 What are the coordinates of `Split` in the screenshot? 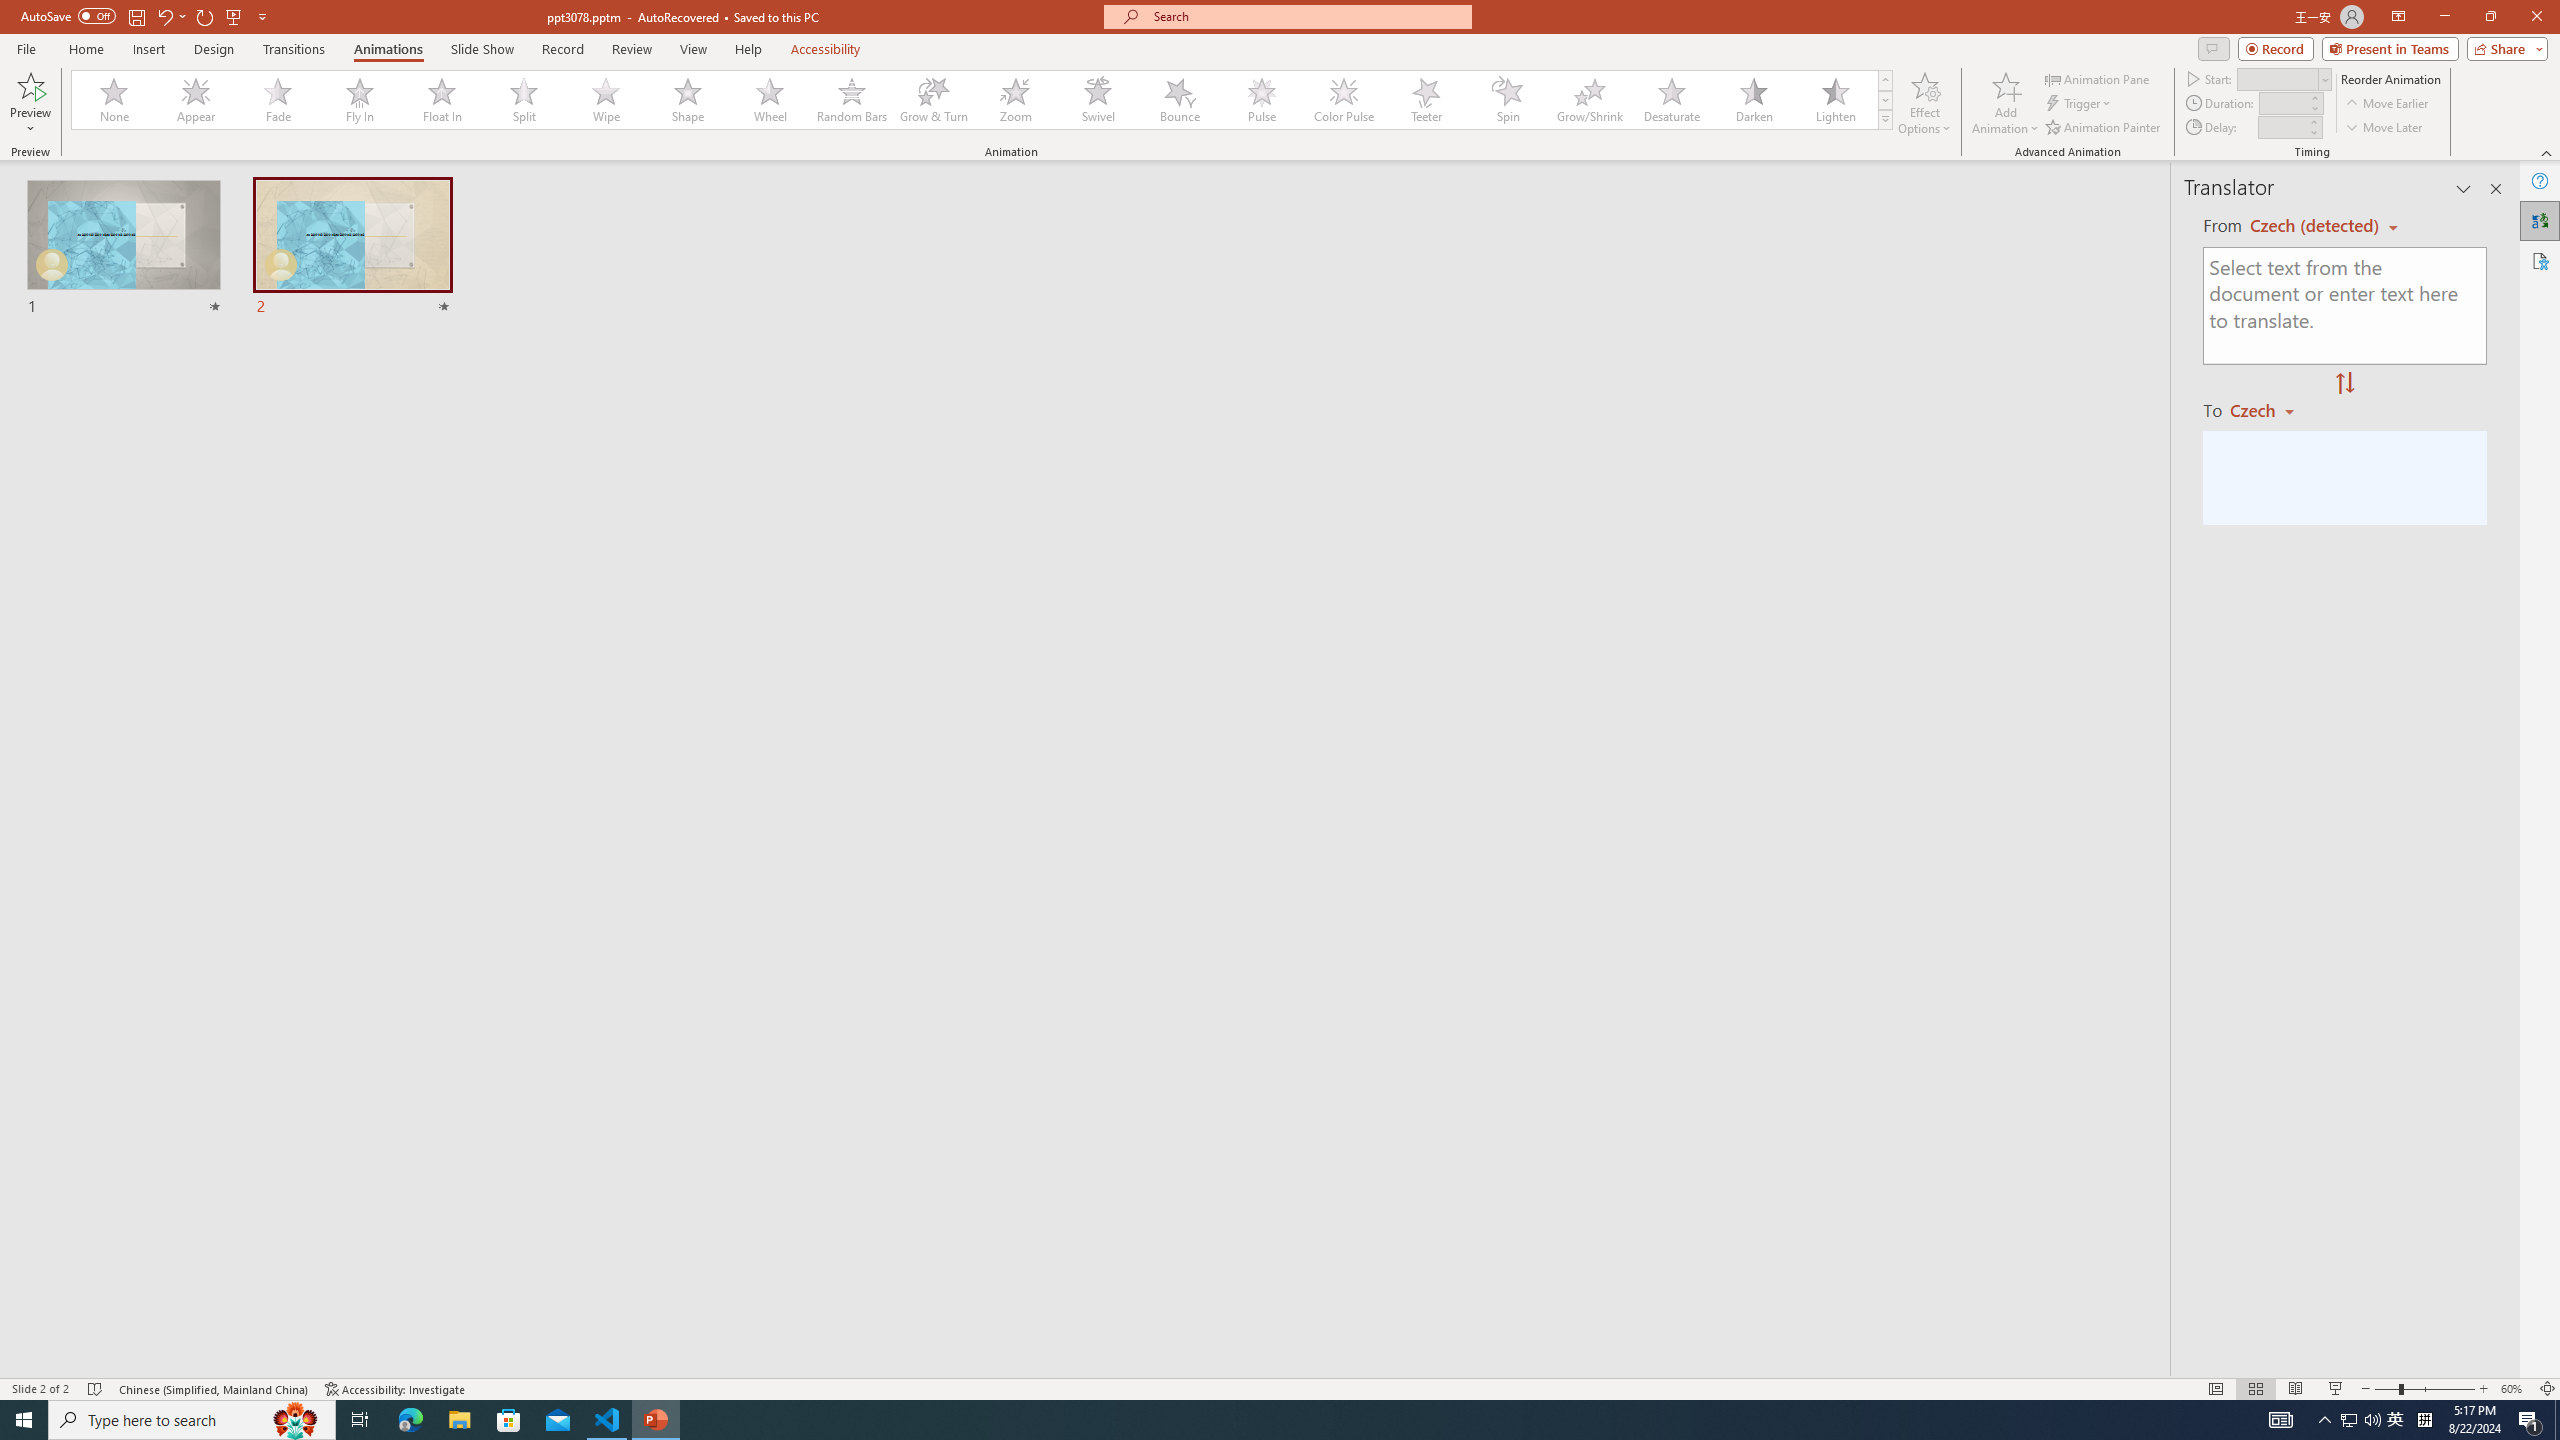 It's located at (524, 100).